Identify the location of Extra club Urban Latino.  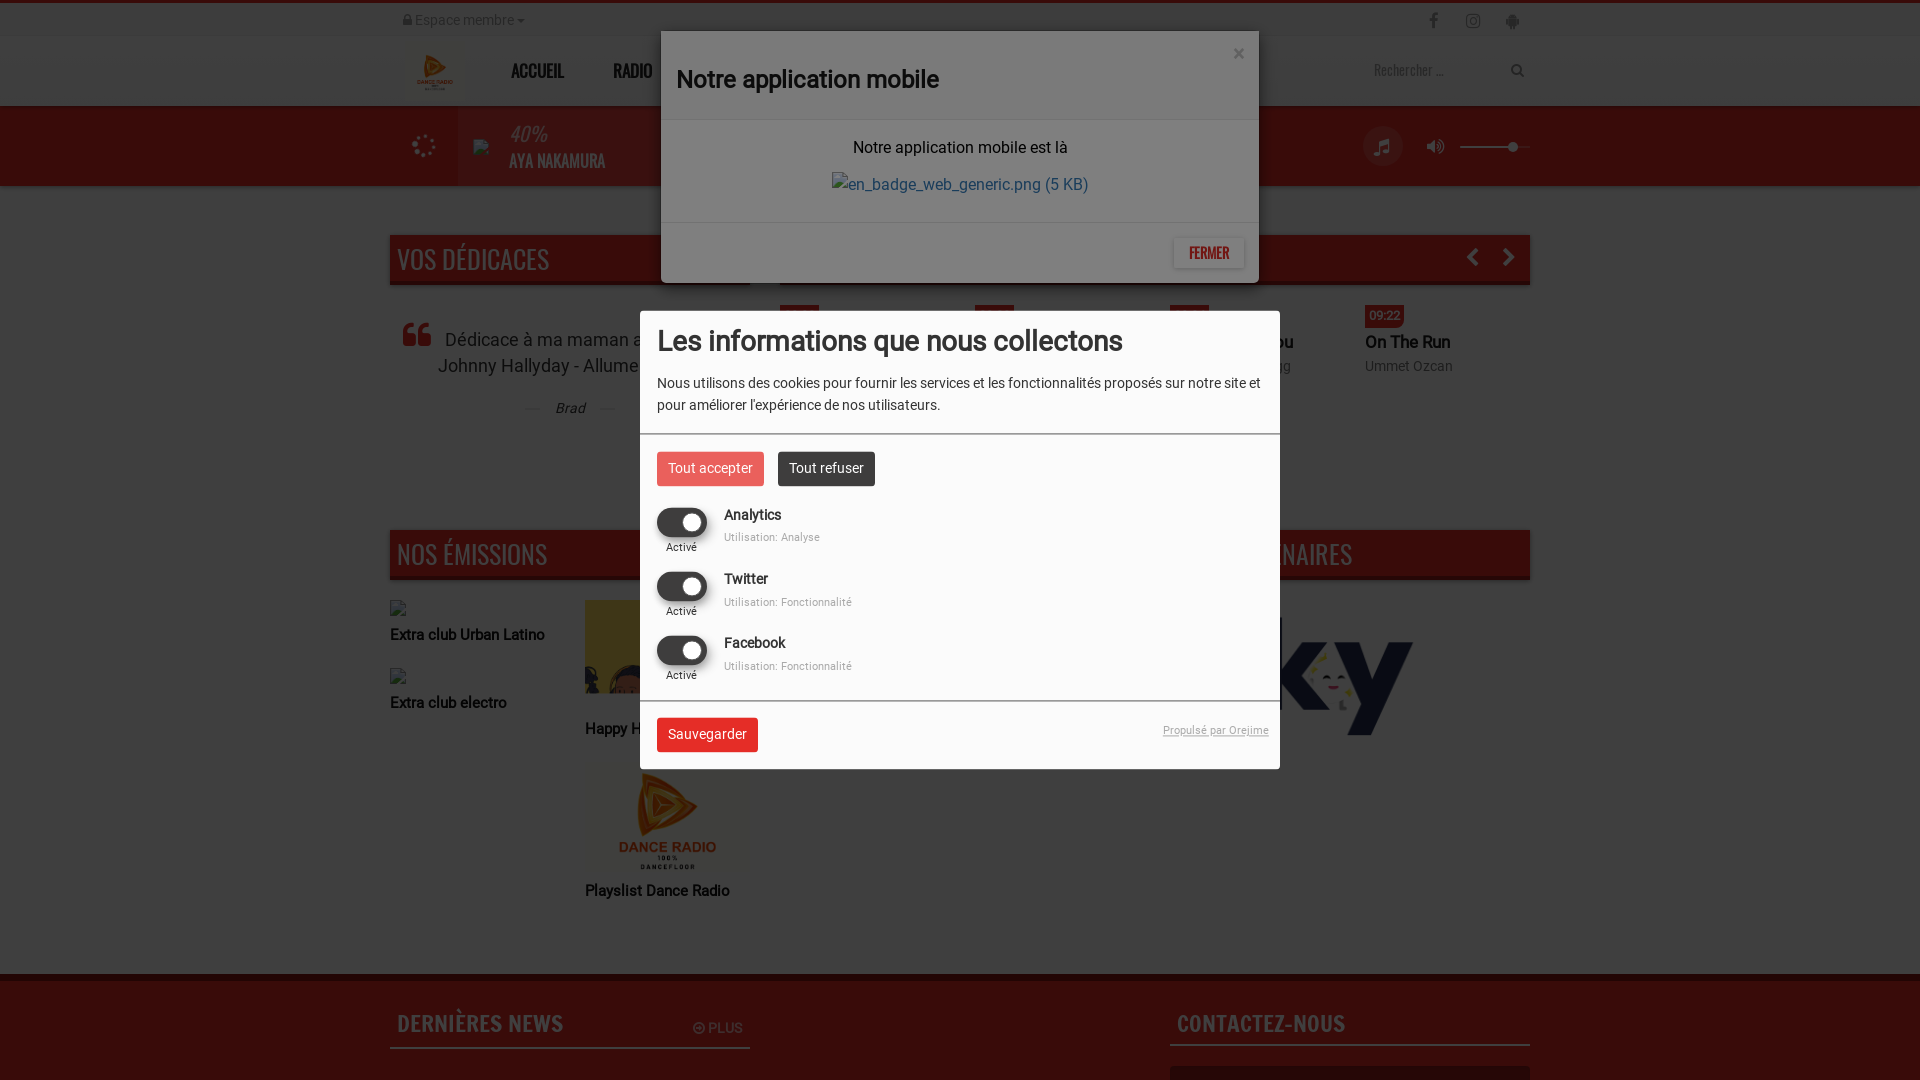
(472, 635).